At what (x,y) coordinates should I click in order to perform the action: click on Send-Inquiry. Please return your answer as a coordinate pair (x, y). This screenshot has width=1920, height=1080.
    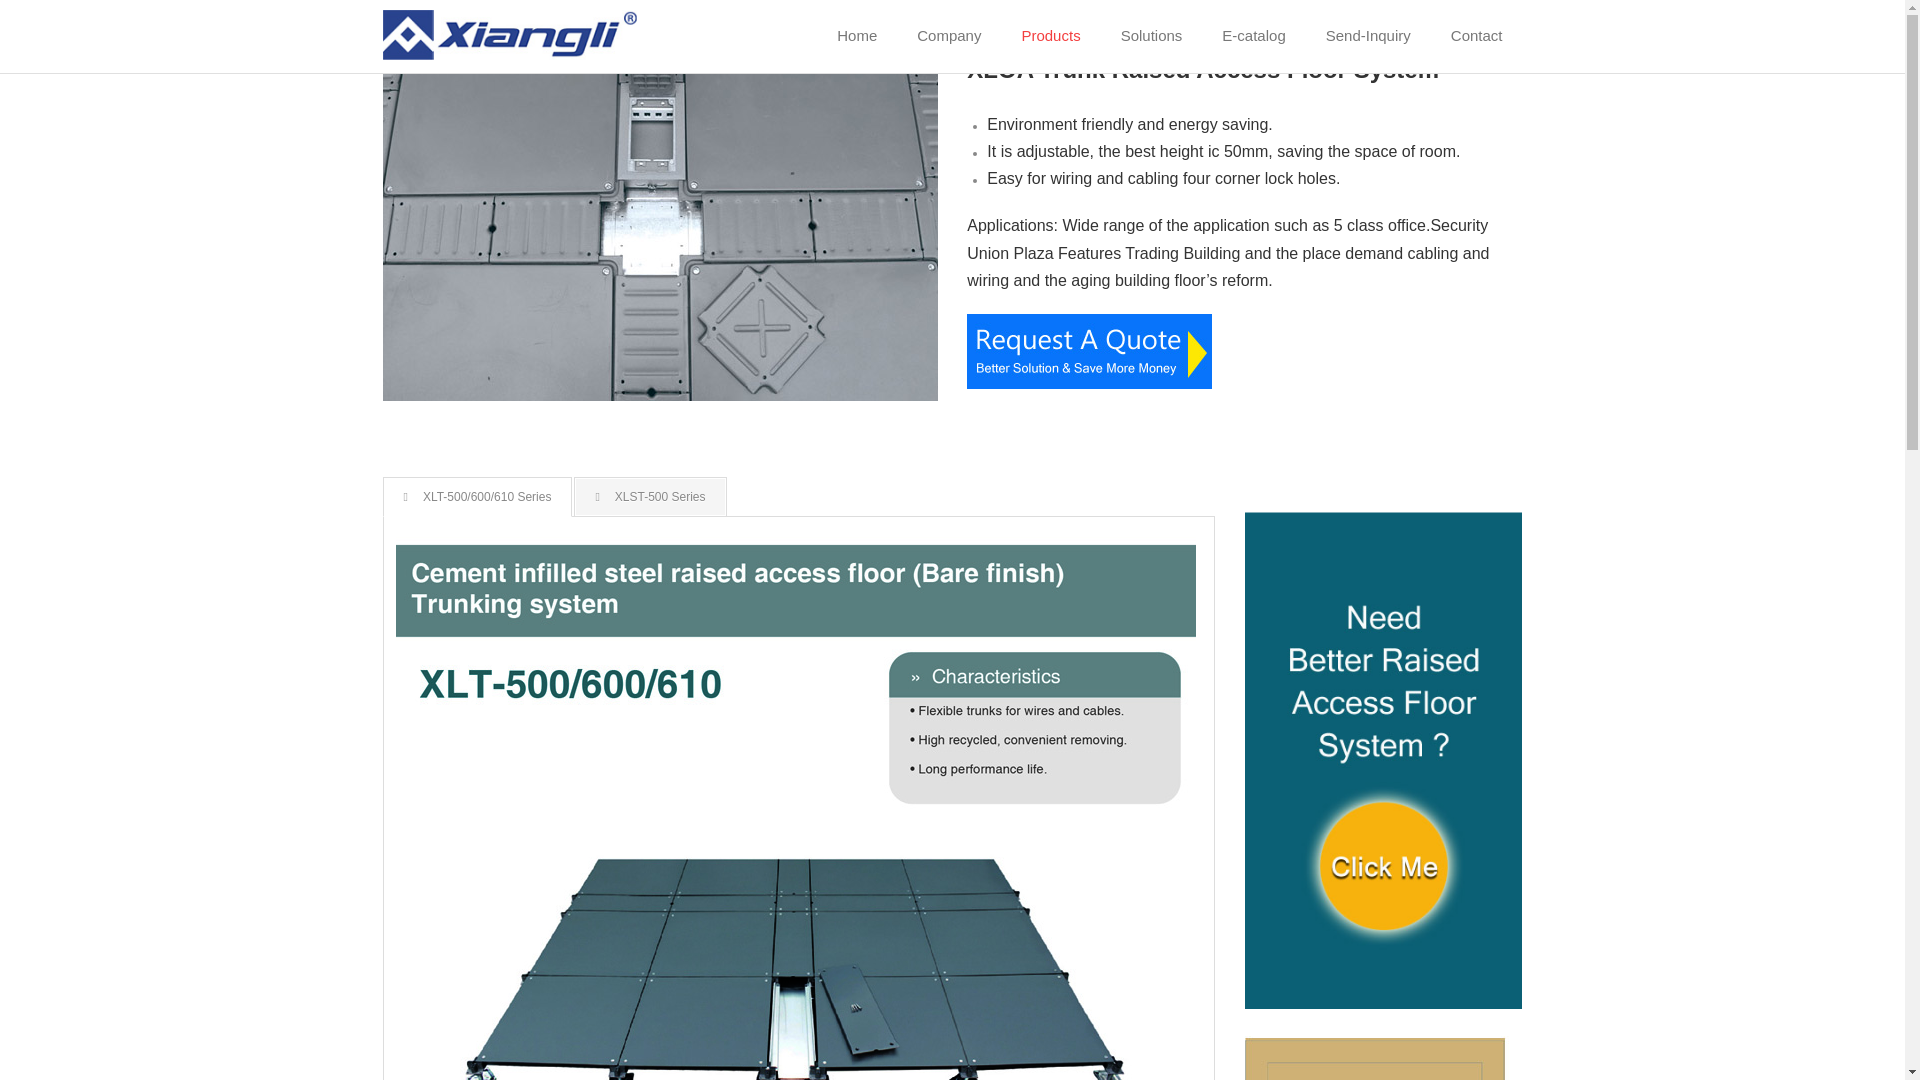
    Looking at the image, I should click on (1368, 36).